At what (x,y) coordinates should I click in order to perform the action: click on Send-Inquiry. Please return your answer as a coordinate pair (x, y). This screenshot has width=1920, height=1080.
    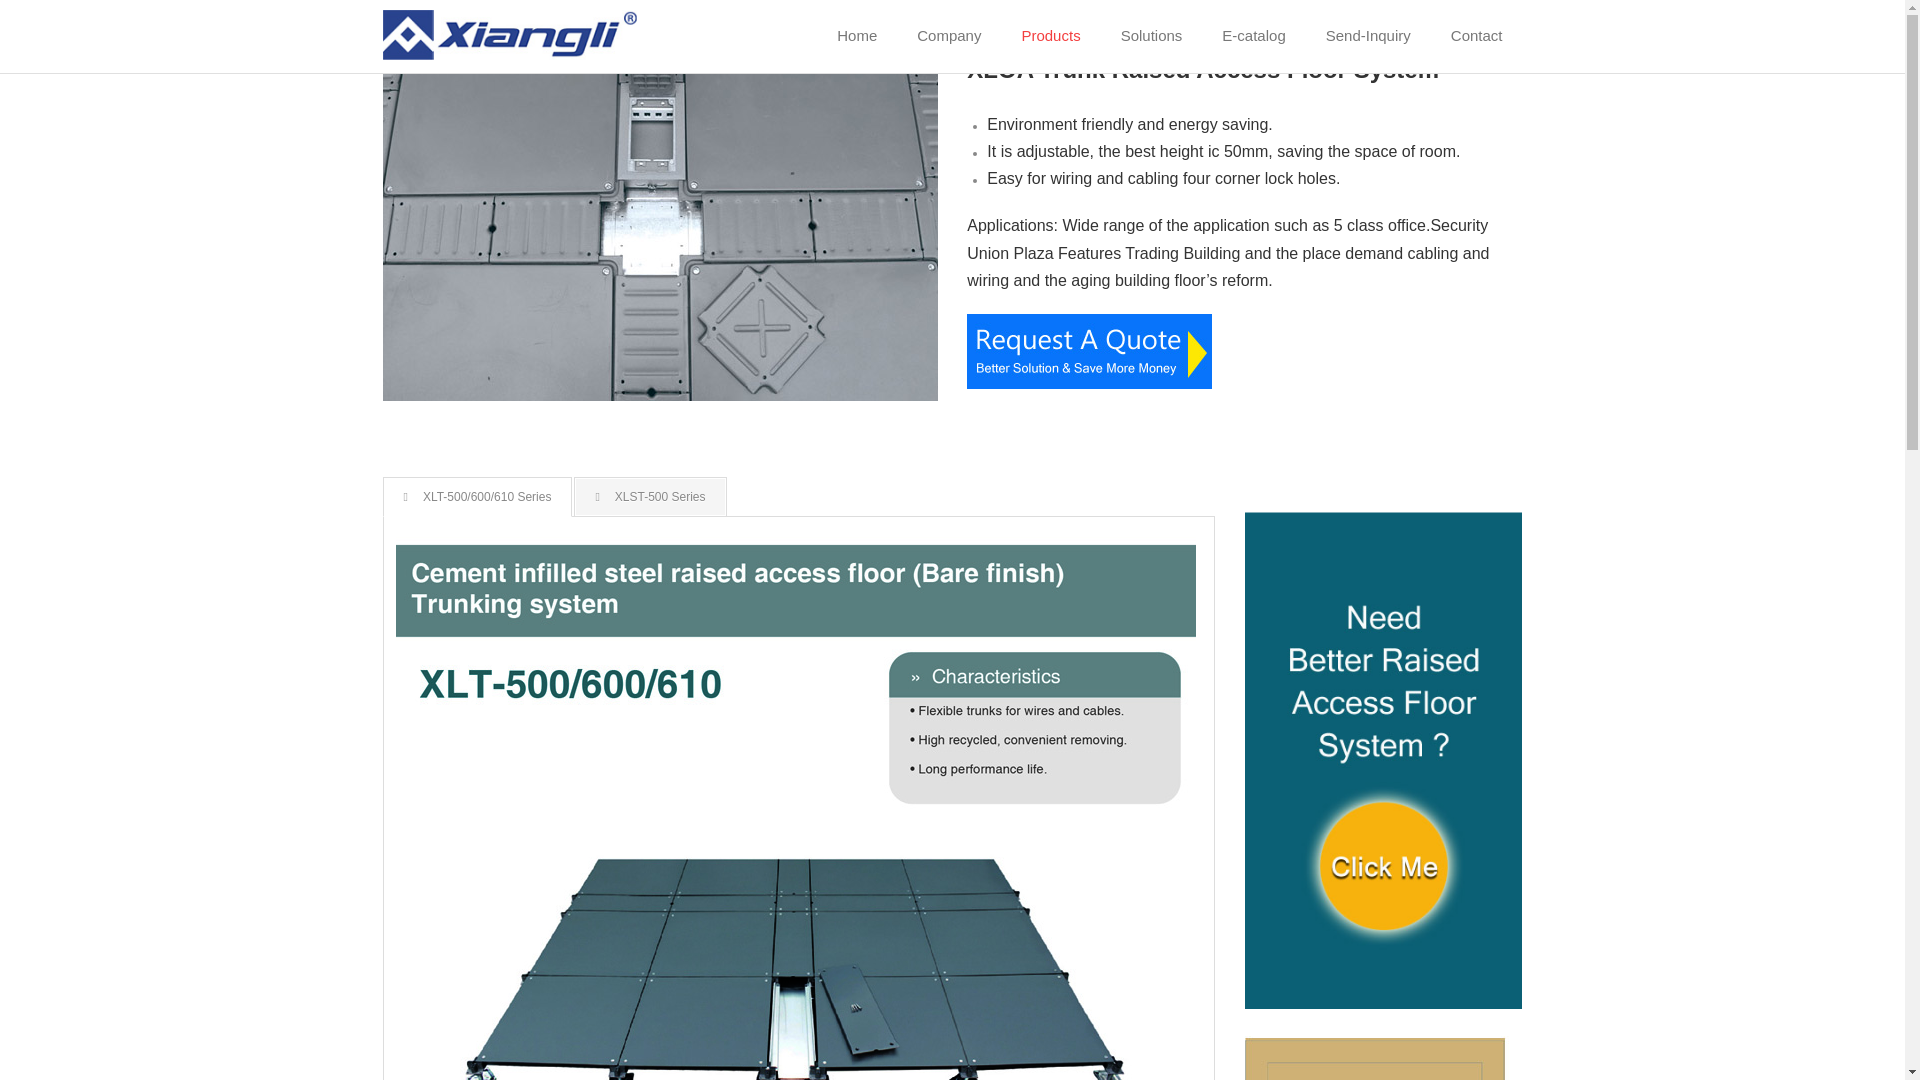
    Looking at the image, I should click on (1368, 36).